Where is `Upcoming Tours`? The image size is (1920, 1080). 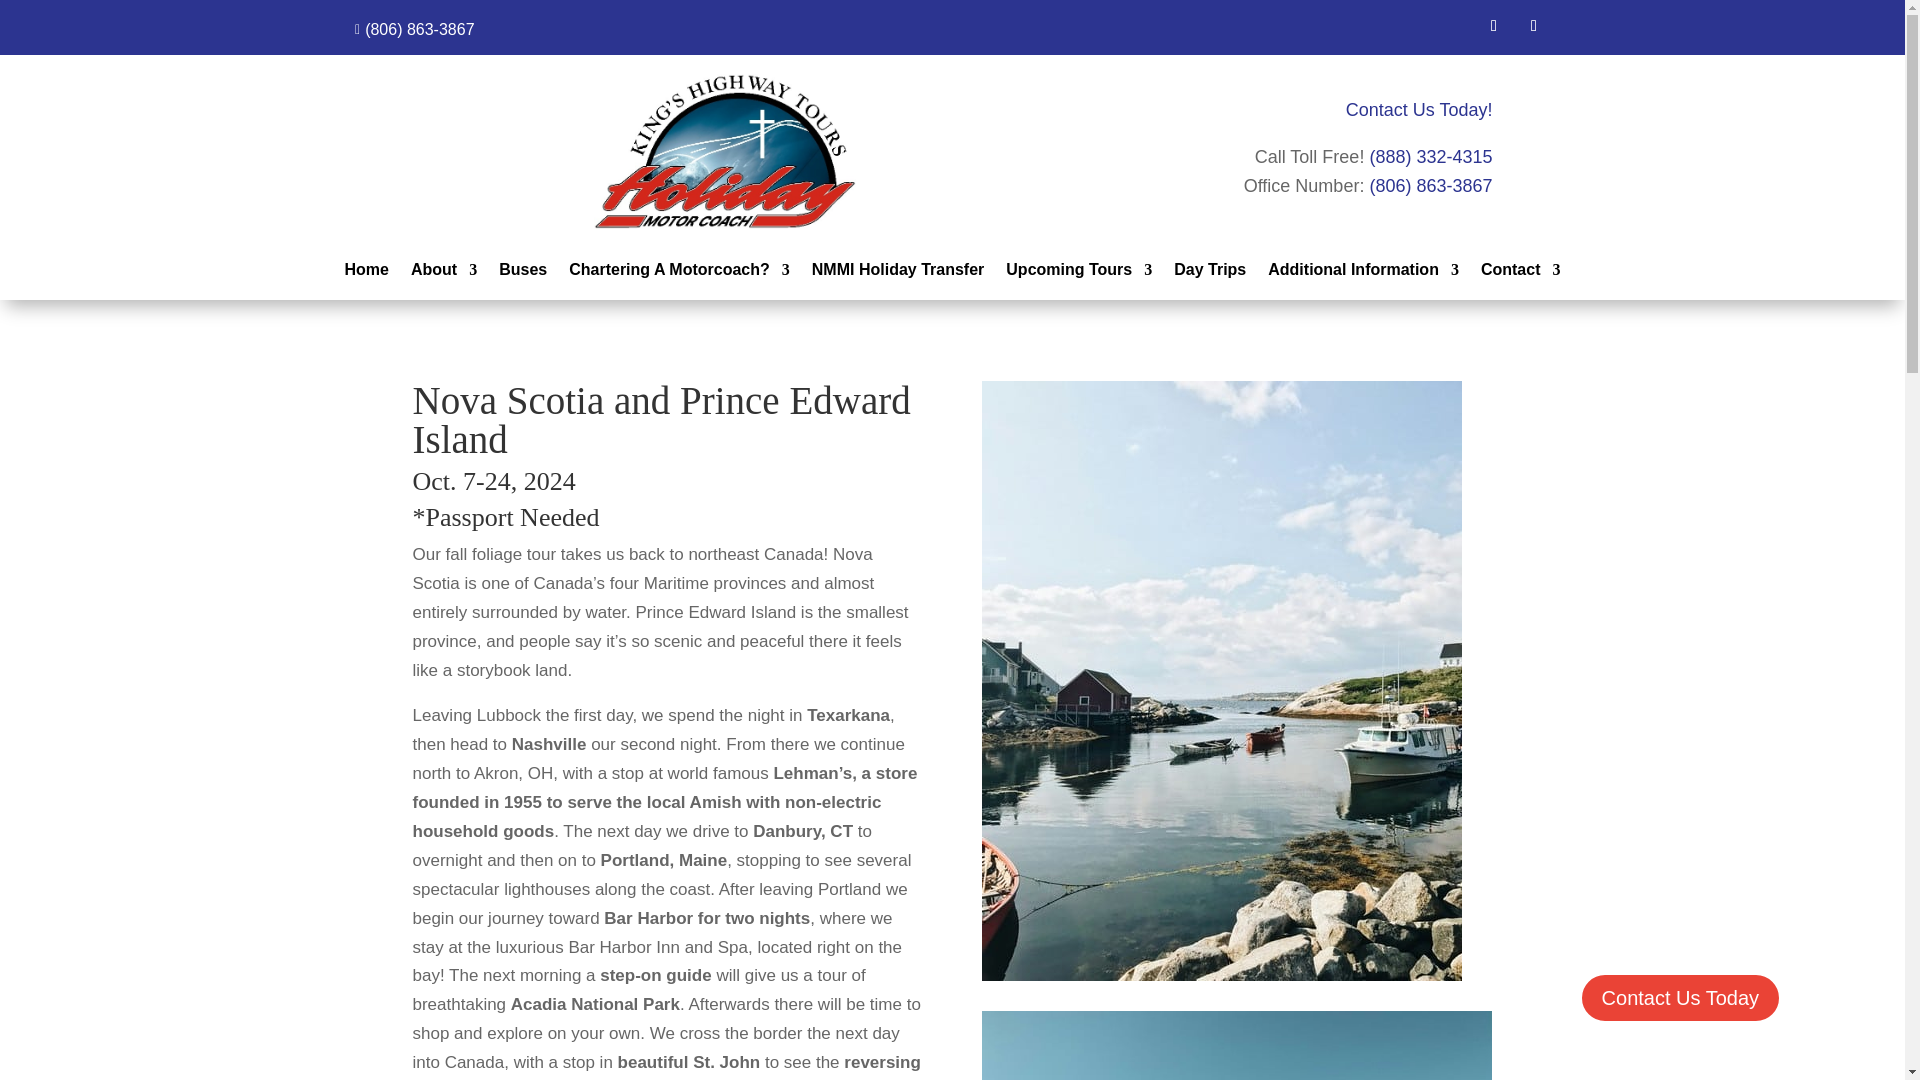
Upcoming Tours is located at coordinates (1079, 274).